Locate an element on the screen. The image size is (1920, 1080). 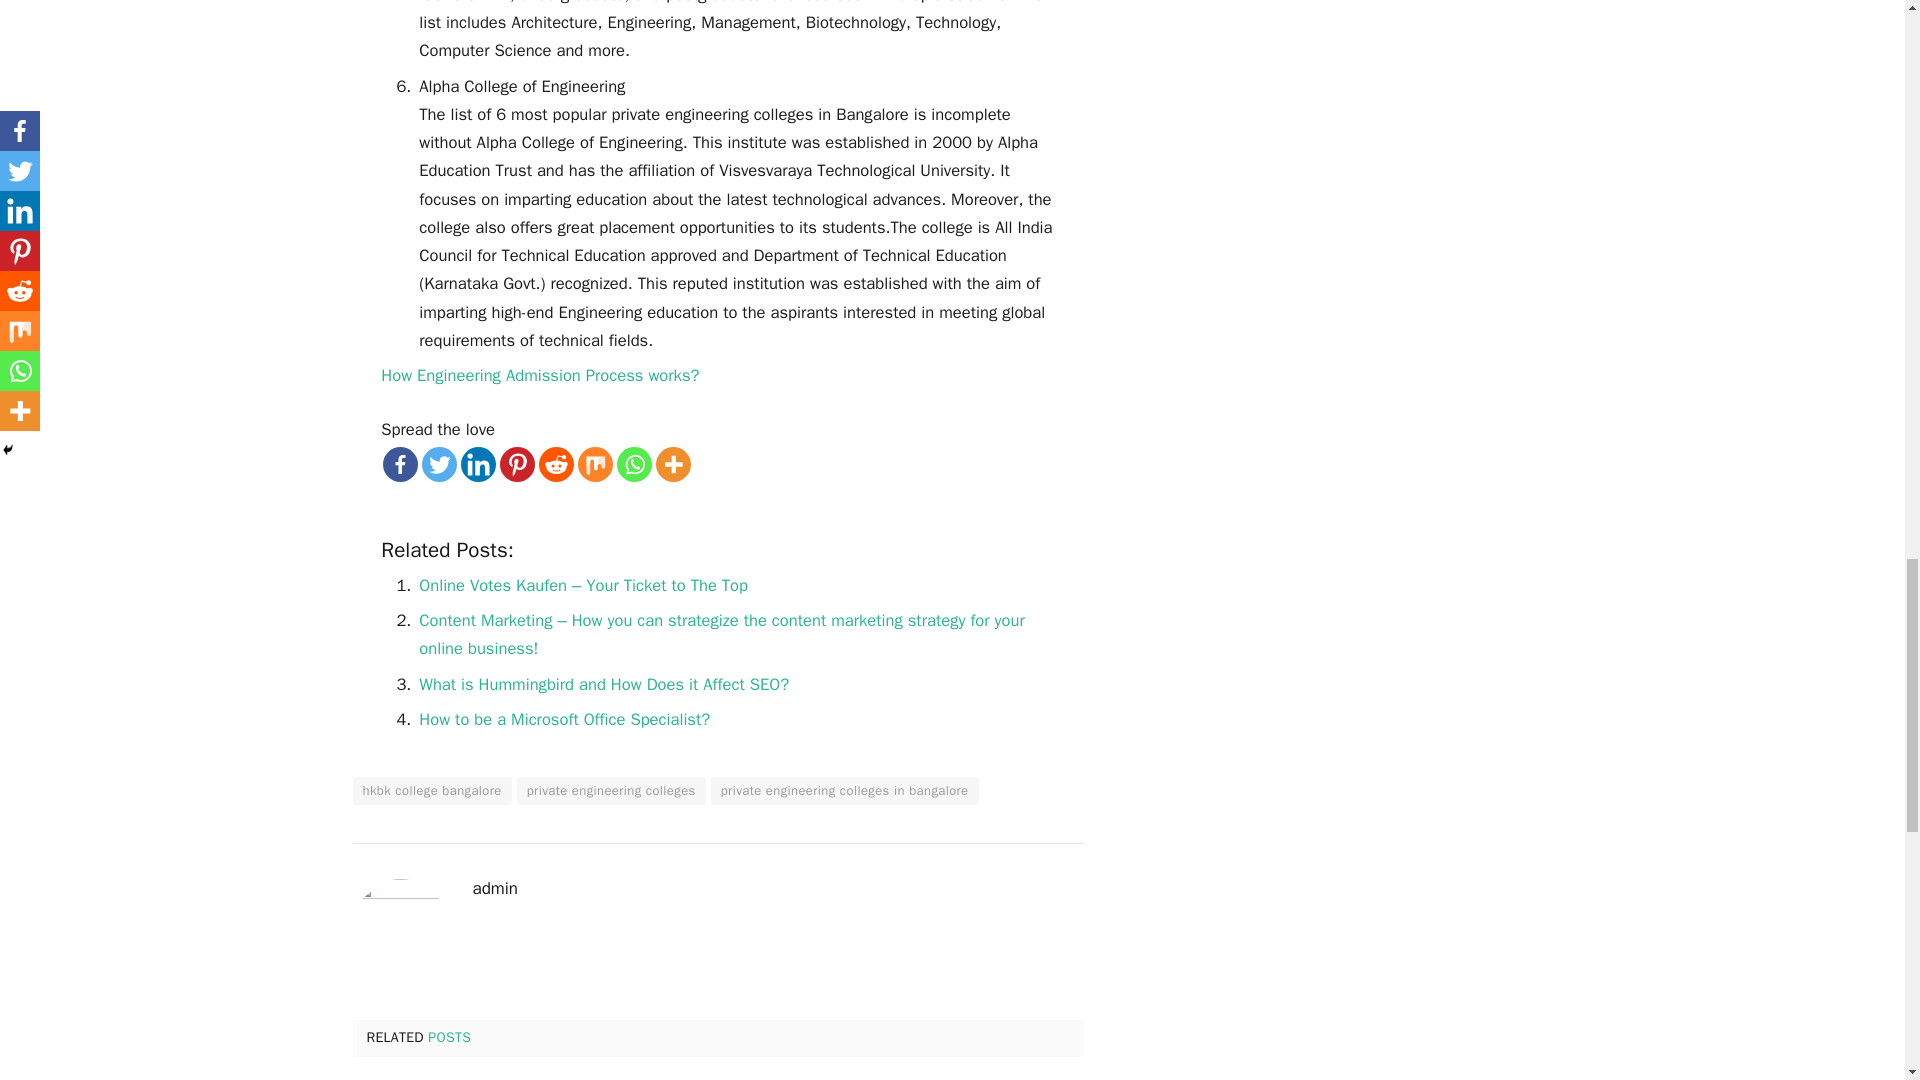
Pinterest is located at coordinates (517, 464).